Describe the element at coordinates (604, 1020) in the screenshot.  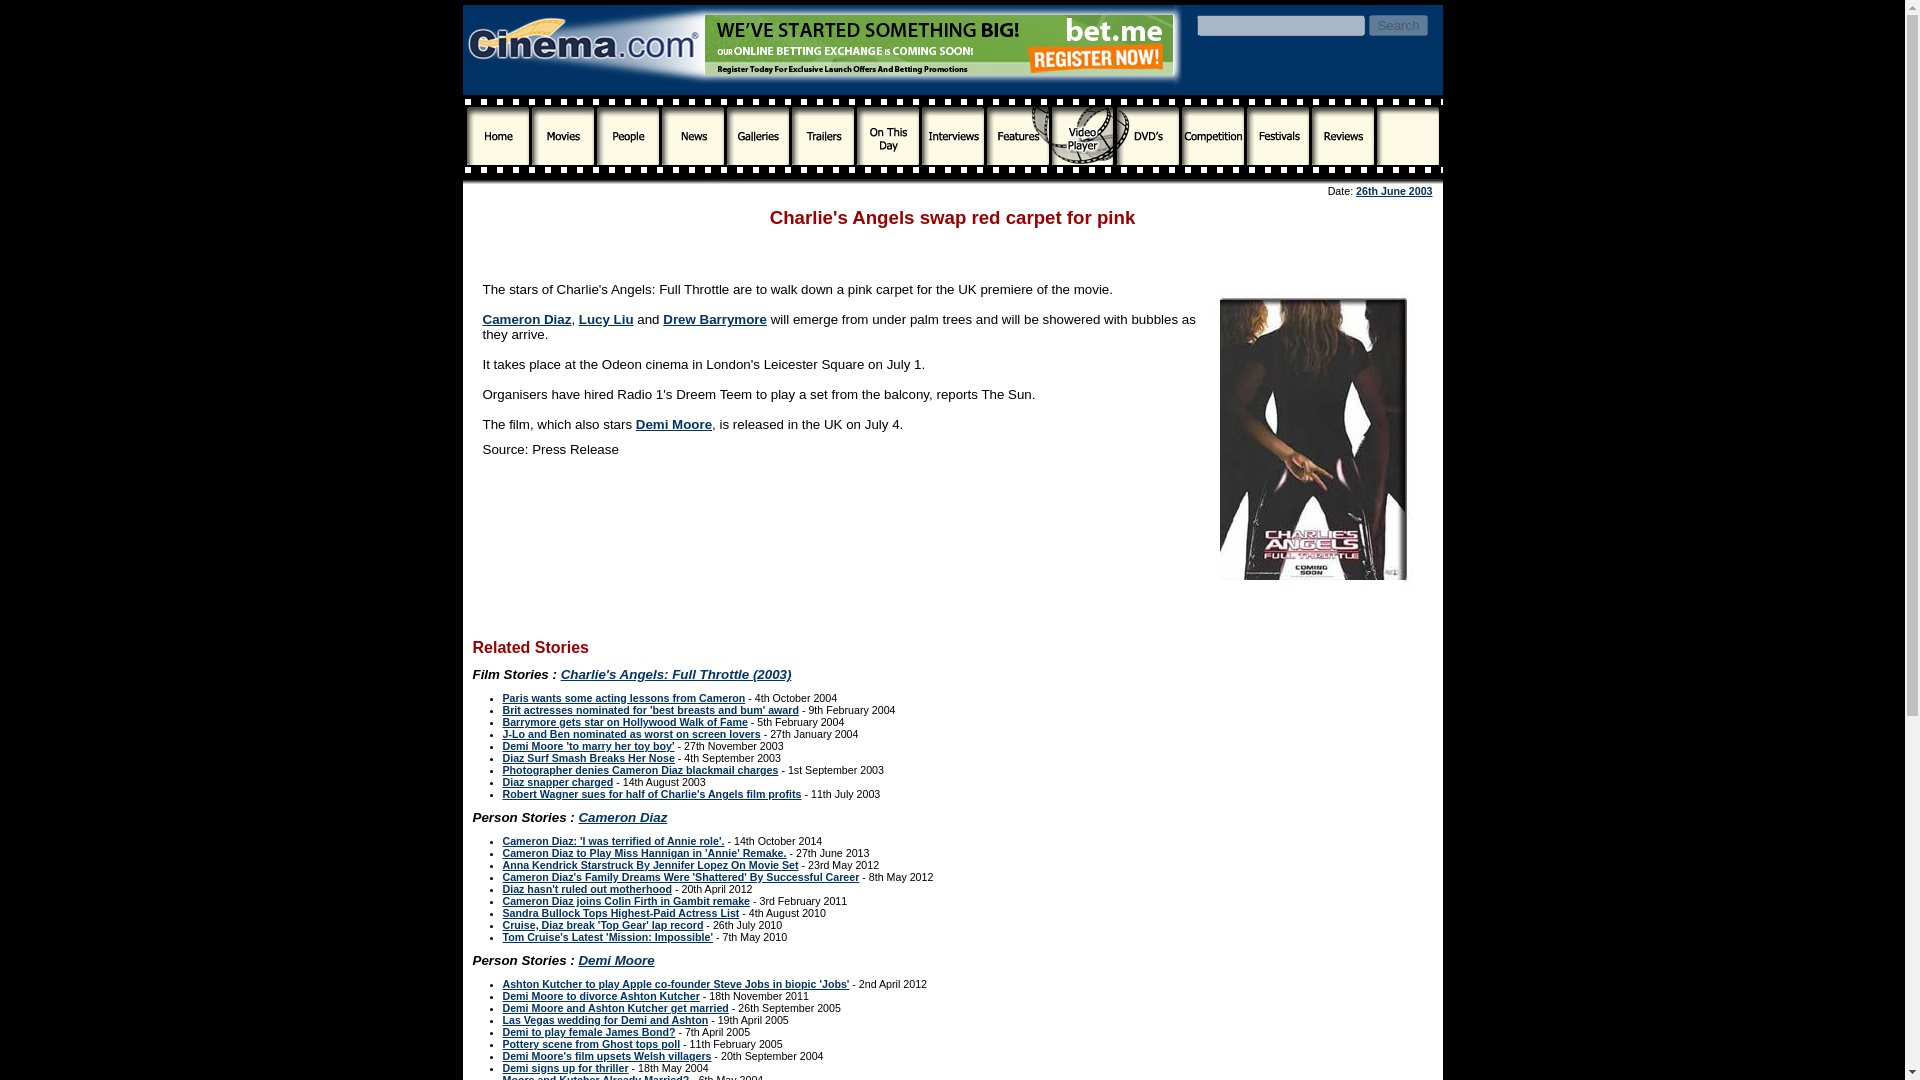
I see `Las Vegas wedding for Demi and Ashton` at that location.